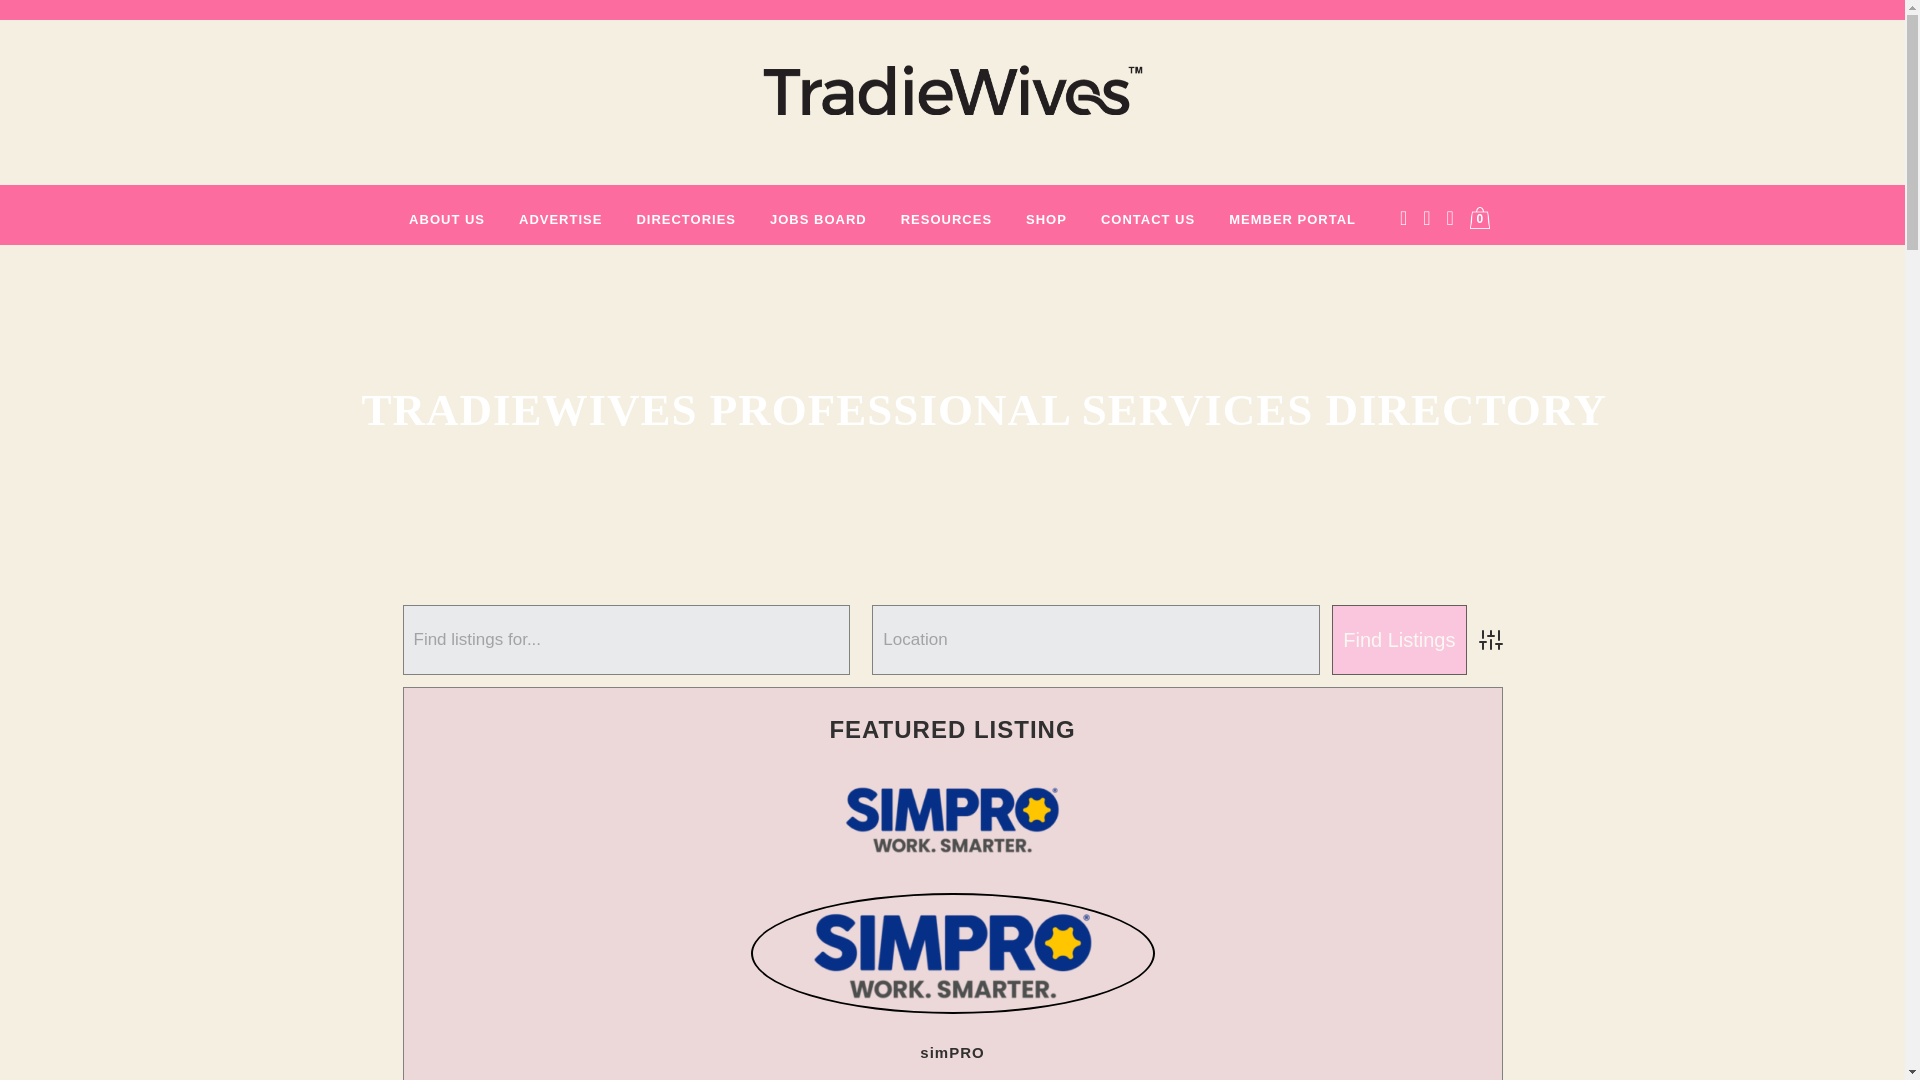  What do you see at coordinates (1399, 640) in the screenshot?
I see `Find Listings` at bounding box center [1399, 640].